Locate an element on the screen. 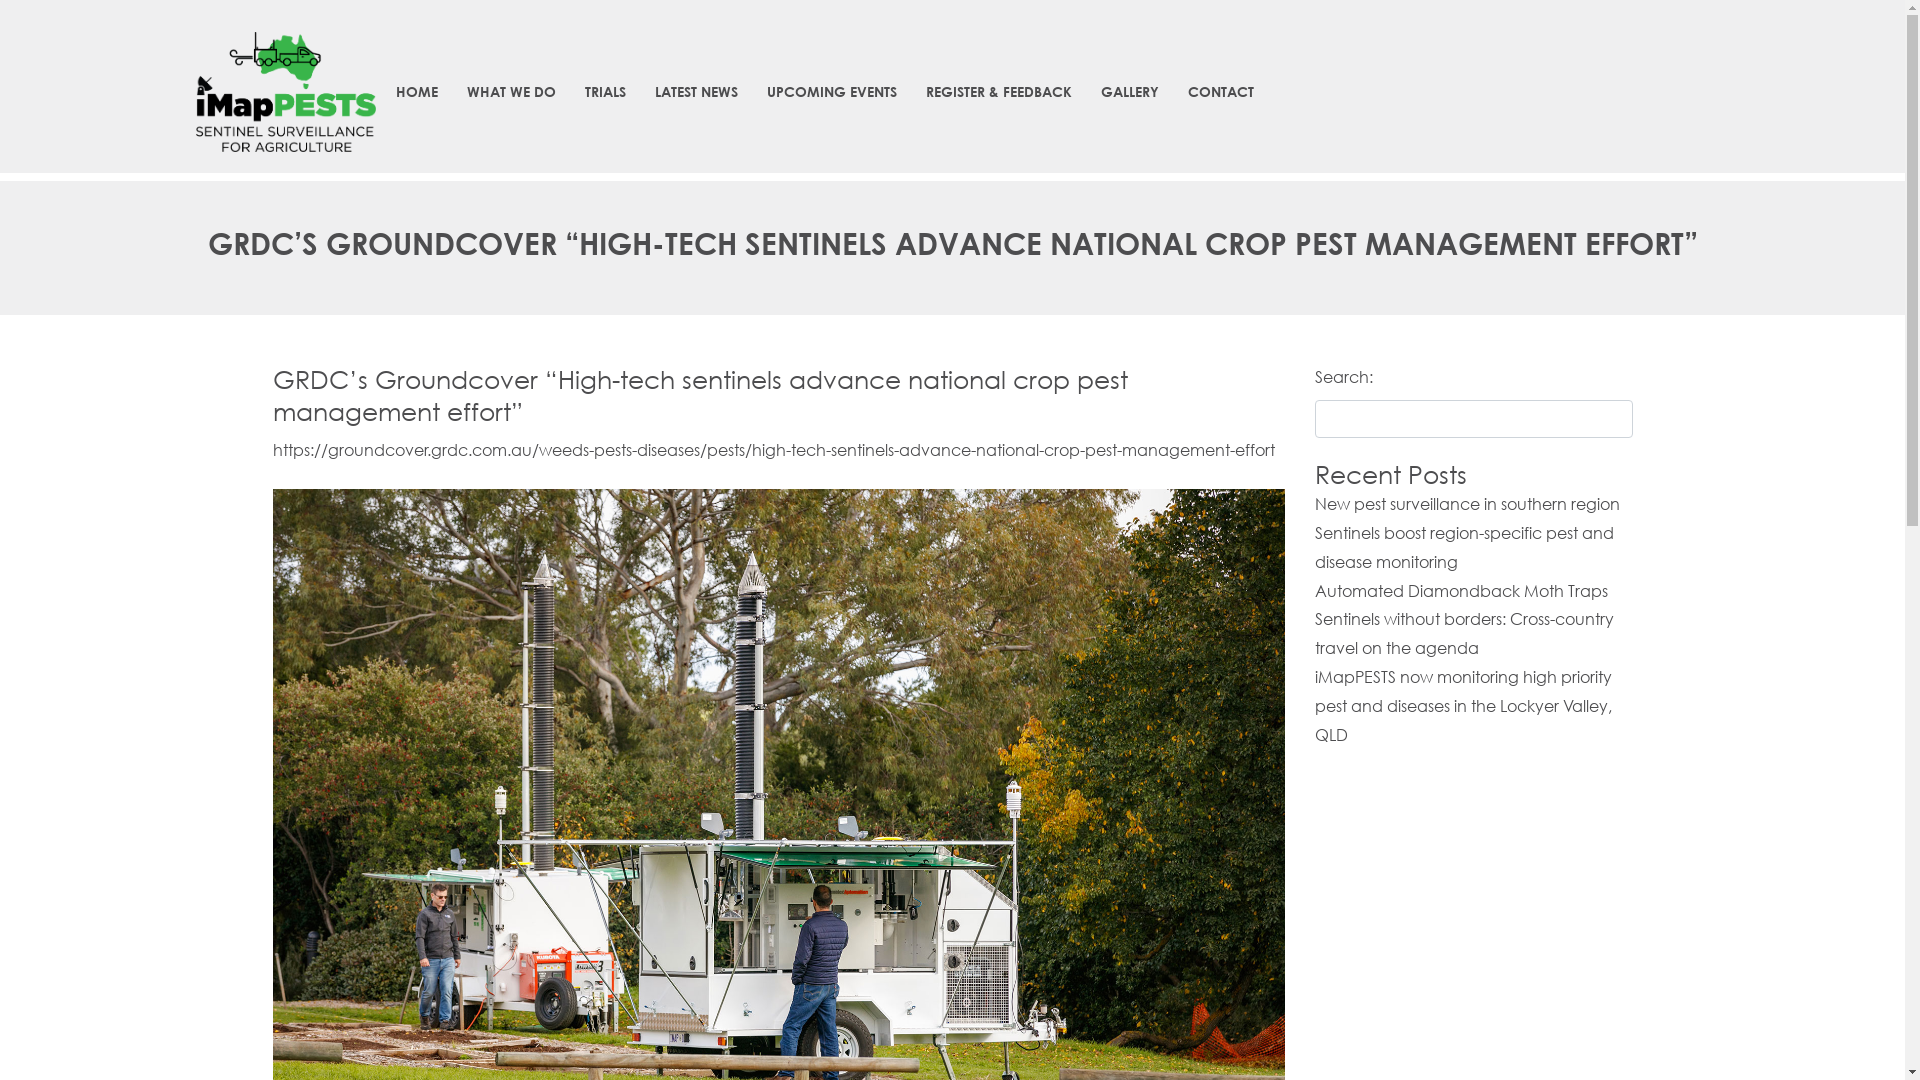 The width and height of the screenshot is (1920, 1080). GALLERY is located at coordinates (1130, 92).